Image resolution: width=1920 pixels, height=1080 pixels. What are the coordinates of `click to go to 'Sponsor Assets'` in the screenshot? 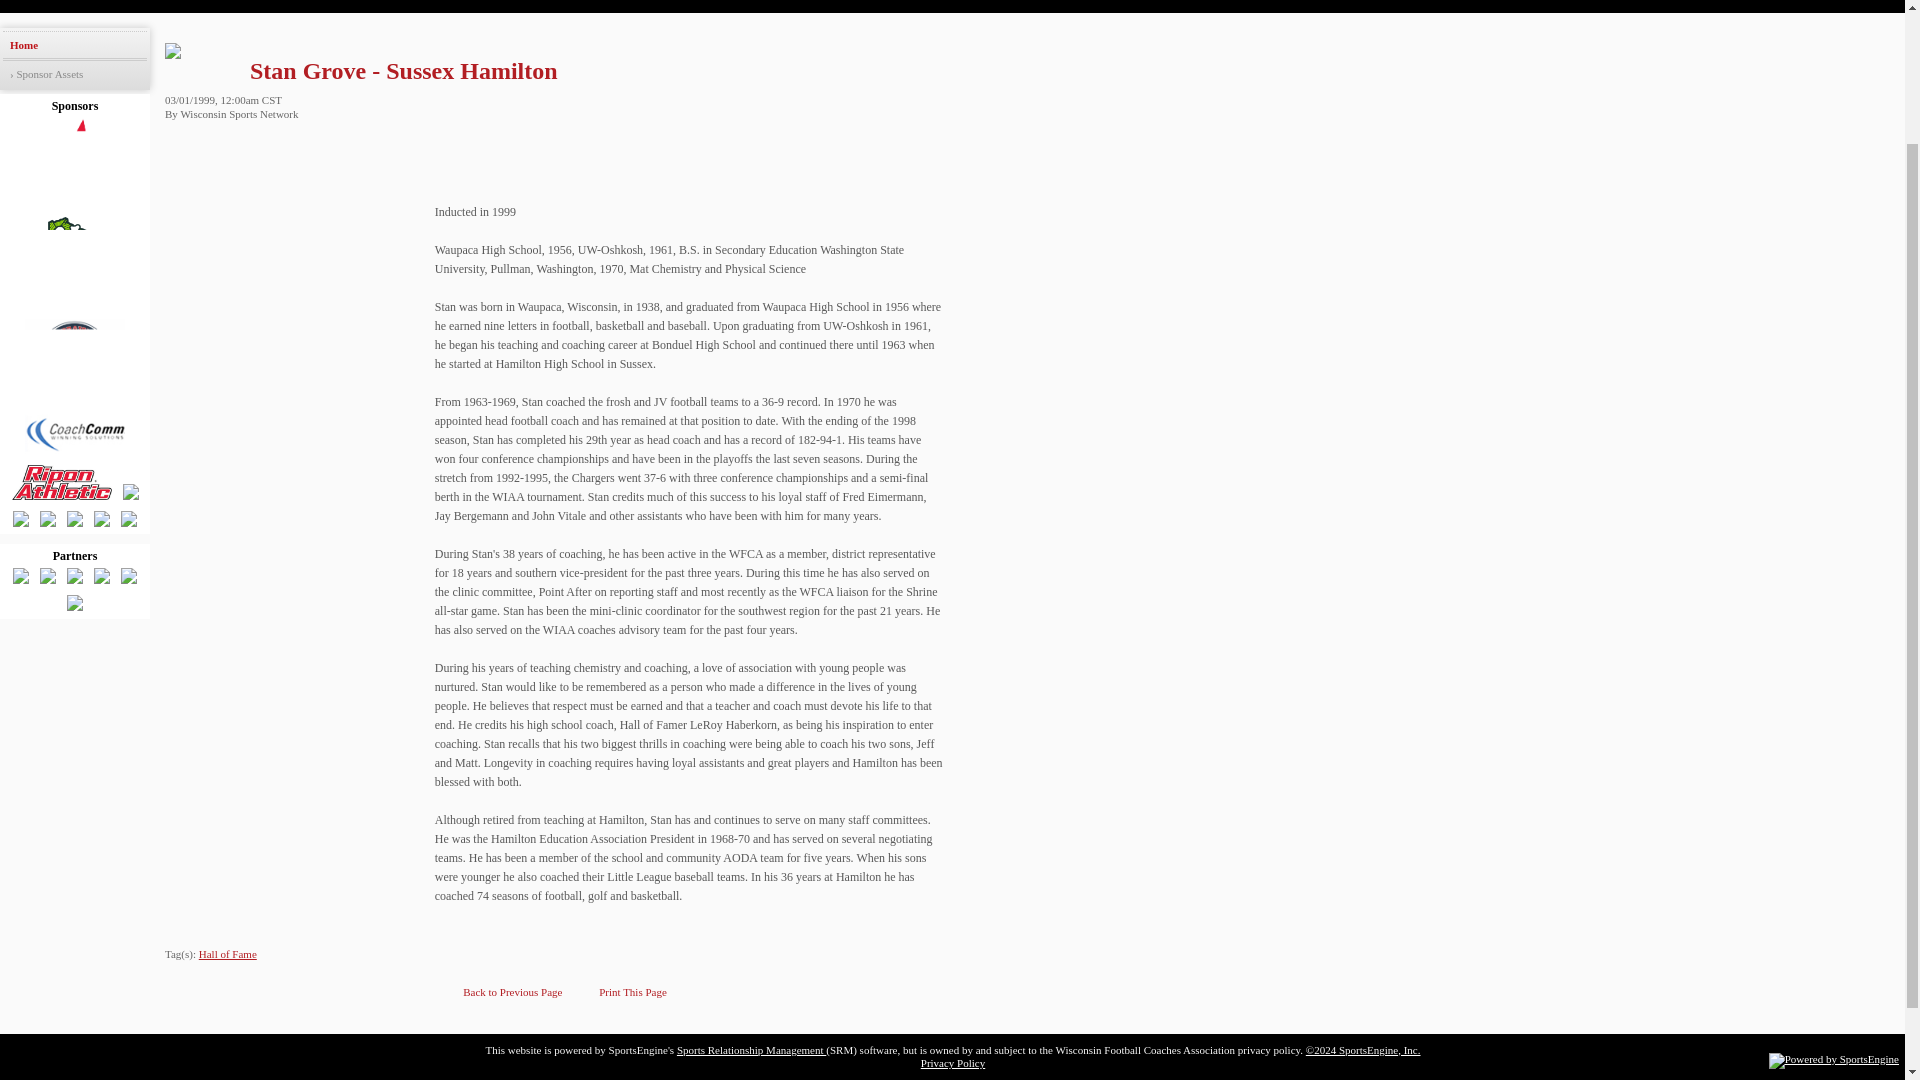 It's located at (75, 74).